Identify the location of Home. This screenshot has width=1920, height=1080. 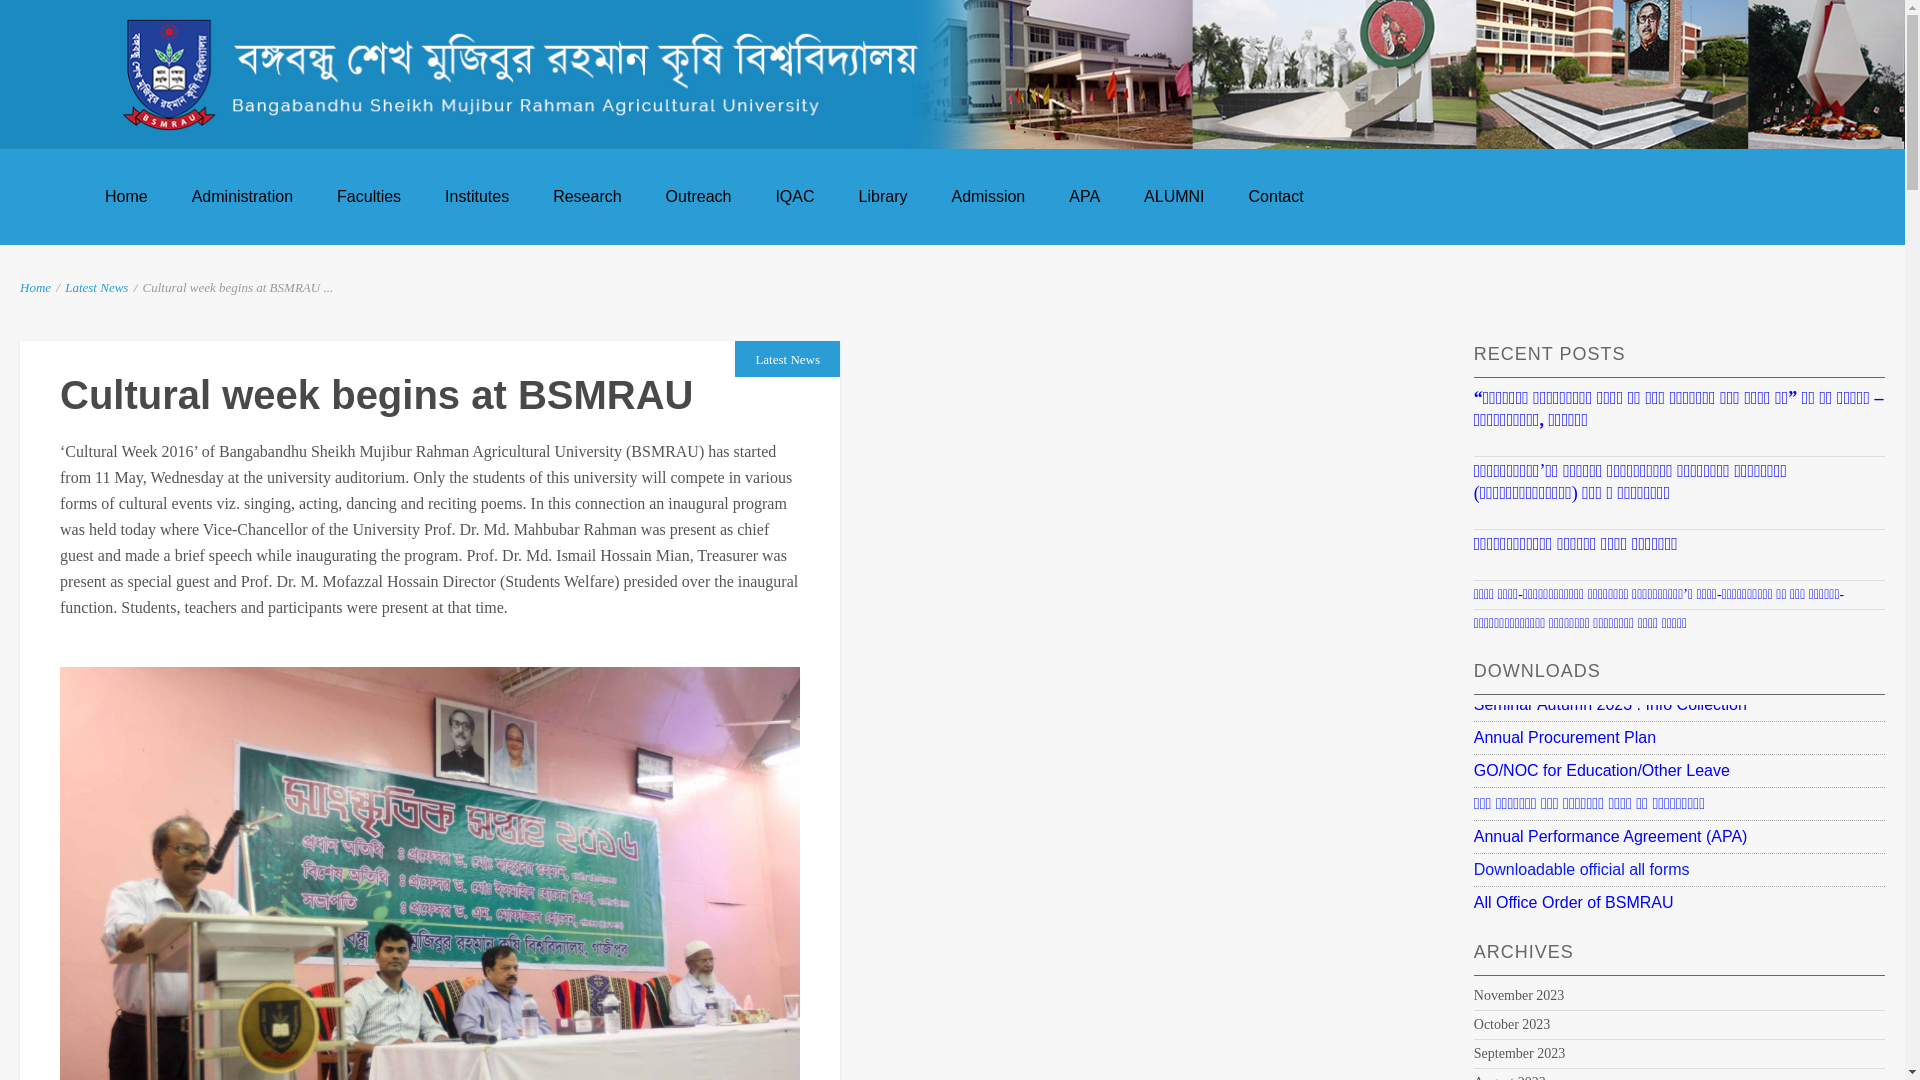
(36, 288).